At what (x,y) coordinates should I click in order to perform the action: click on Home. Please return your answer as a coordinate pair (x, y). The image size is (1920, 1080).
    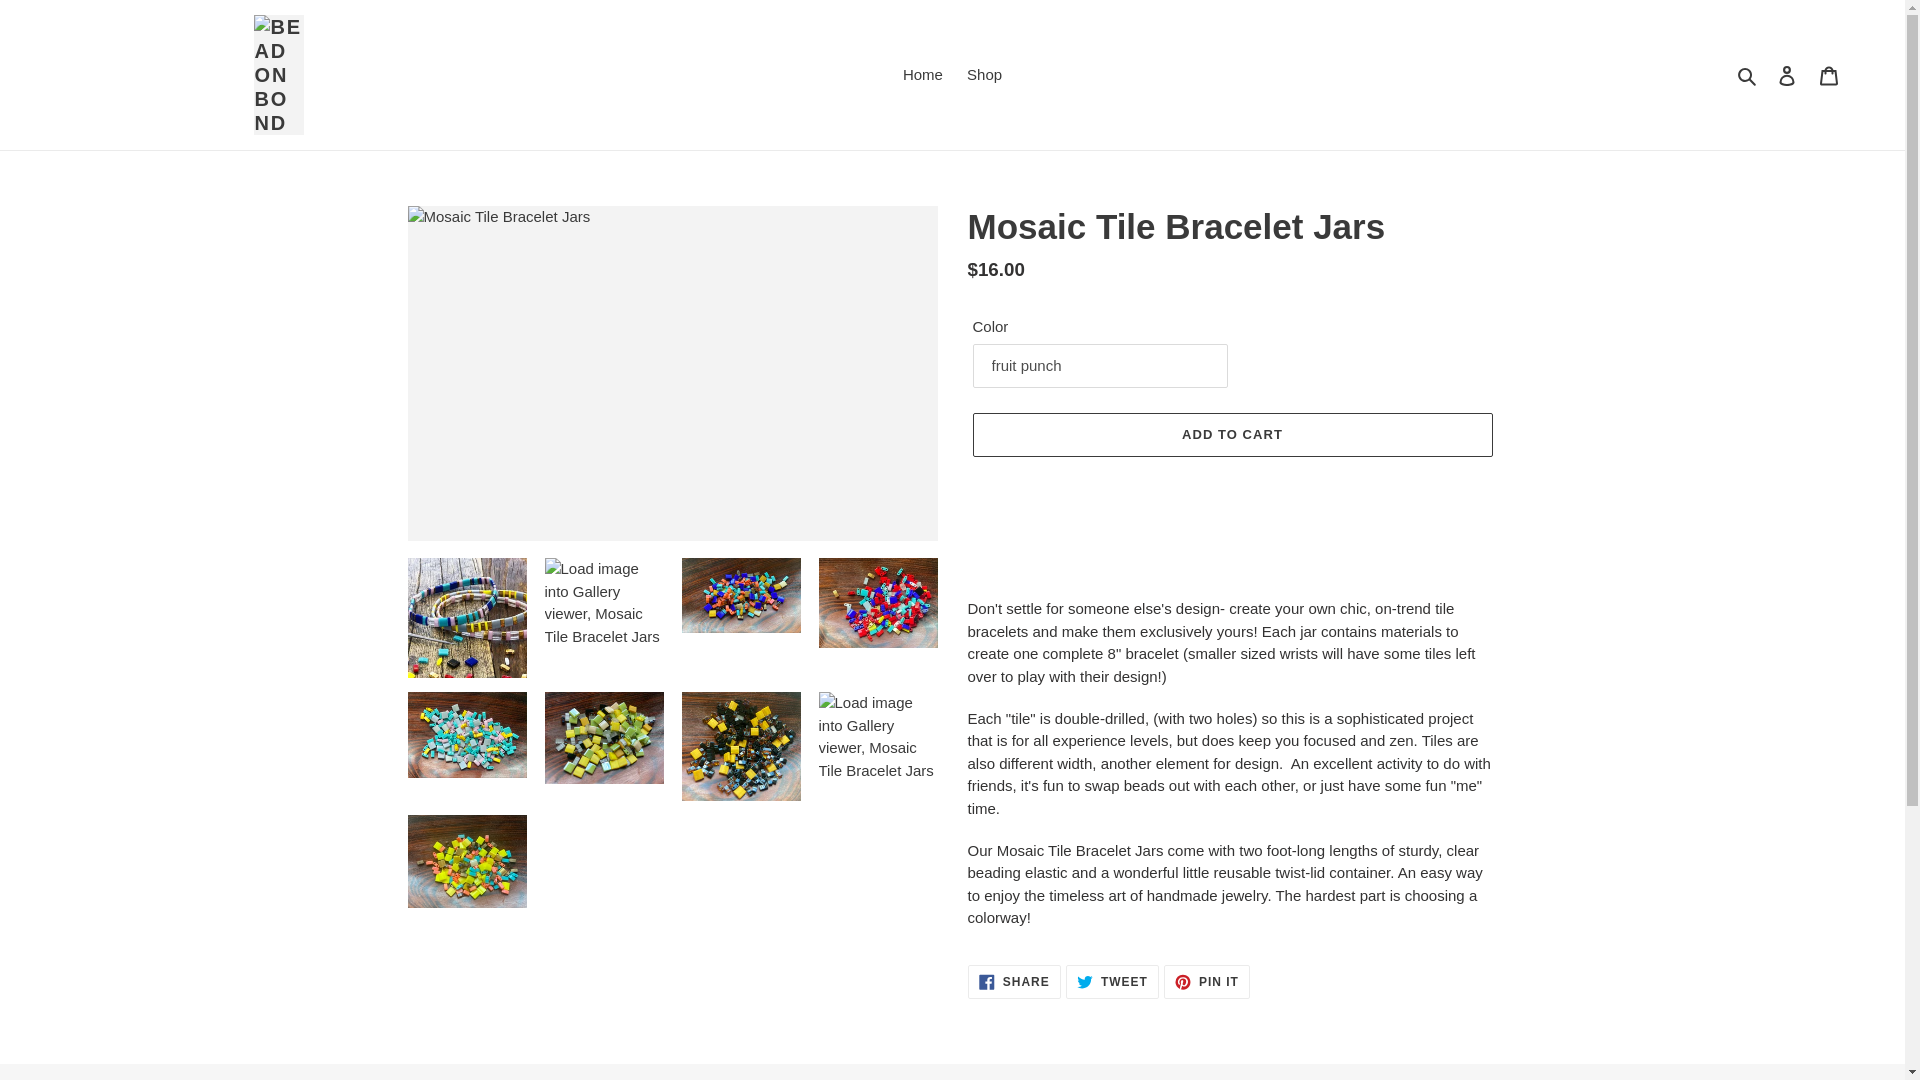
    Looking at the image, I should click on (1748, 74).